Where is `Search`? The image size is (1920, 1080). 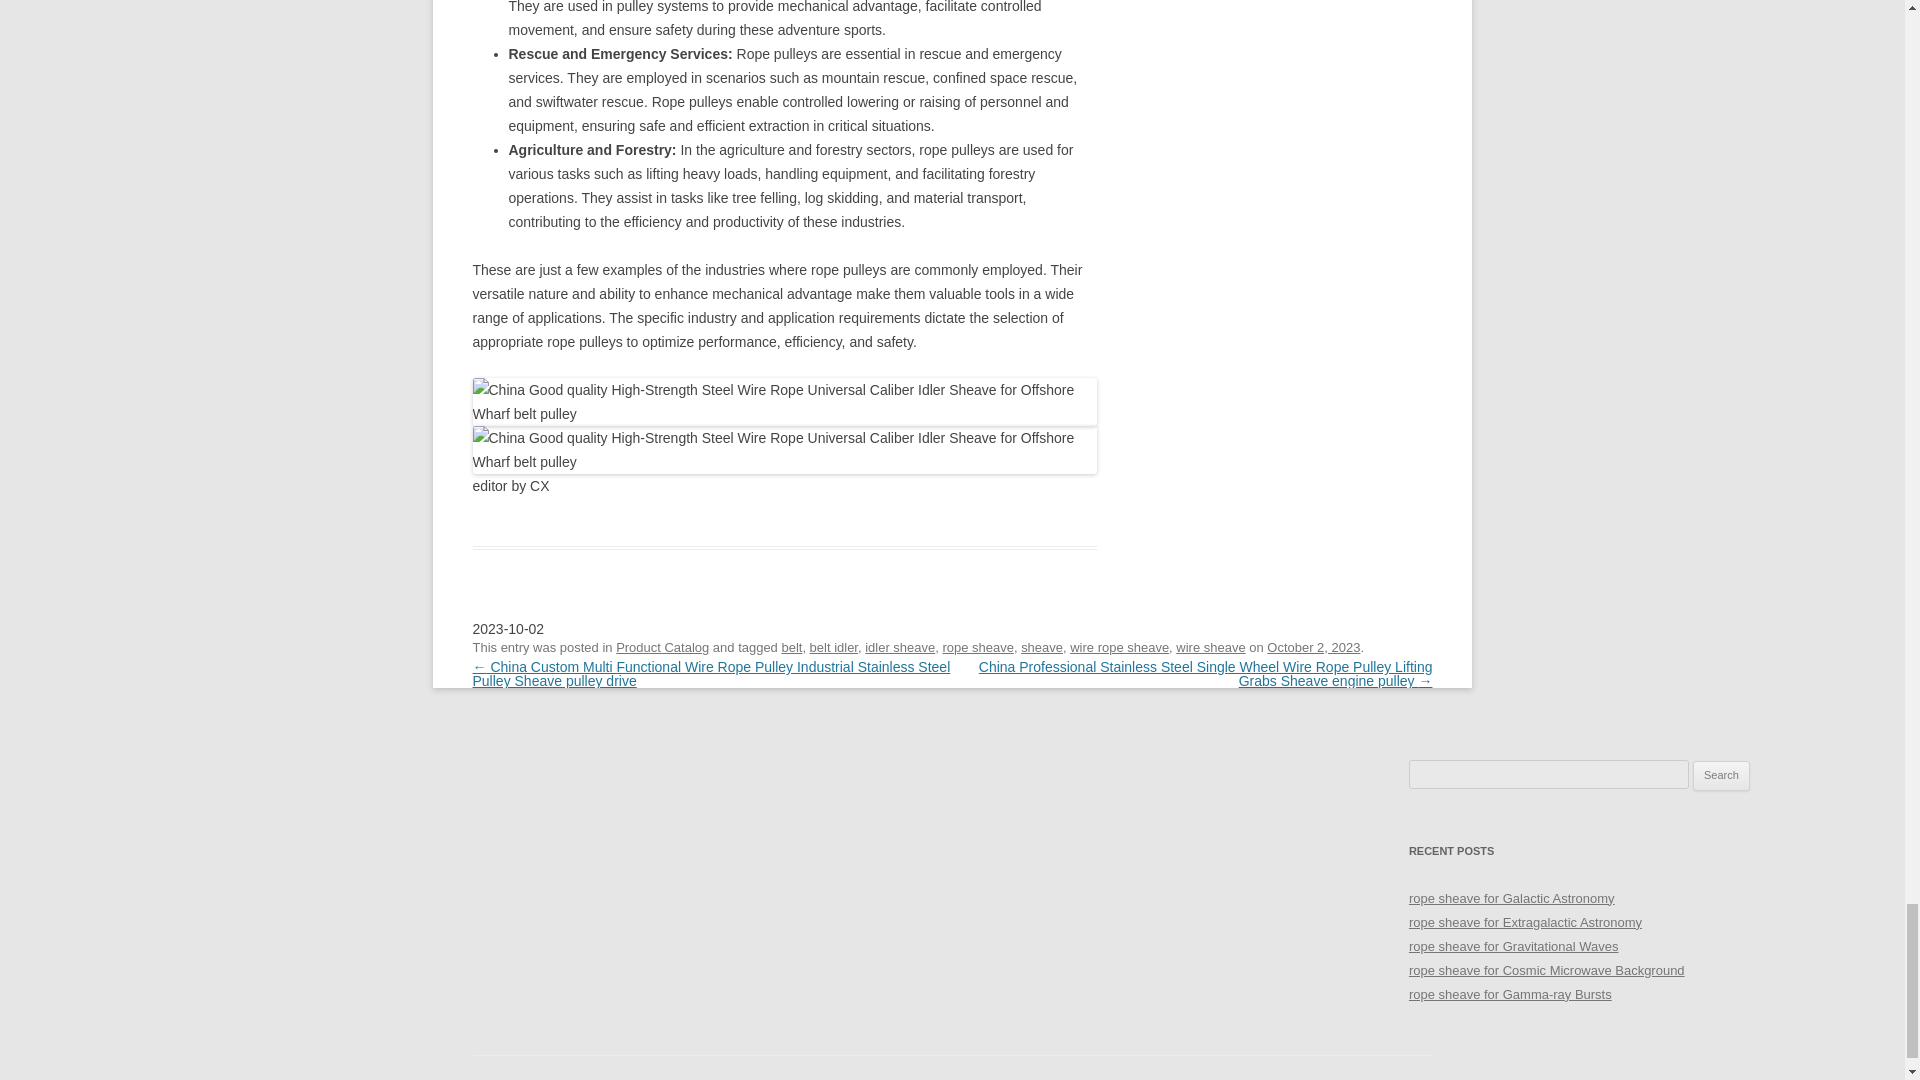 Search is located at coordinates (1721, 776).